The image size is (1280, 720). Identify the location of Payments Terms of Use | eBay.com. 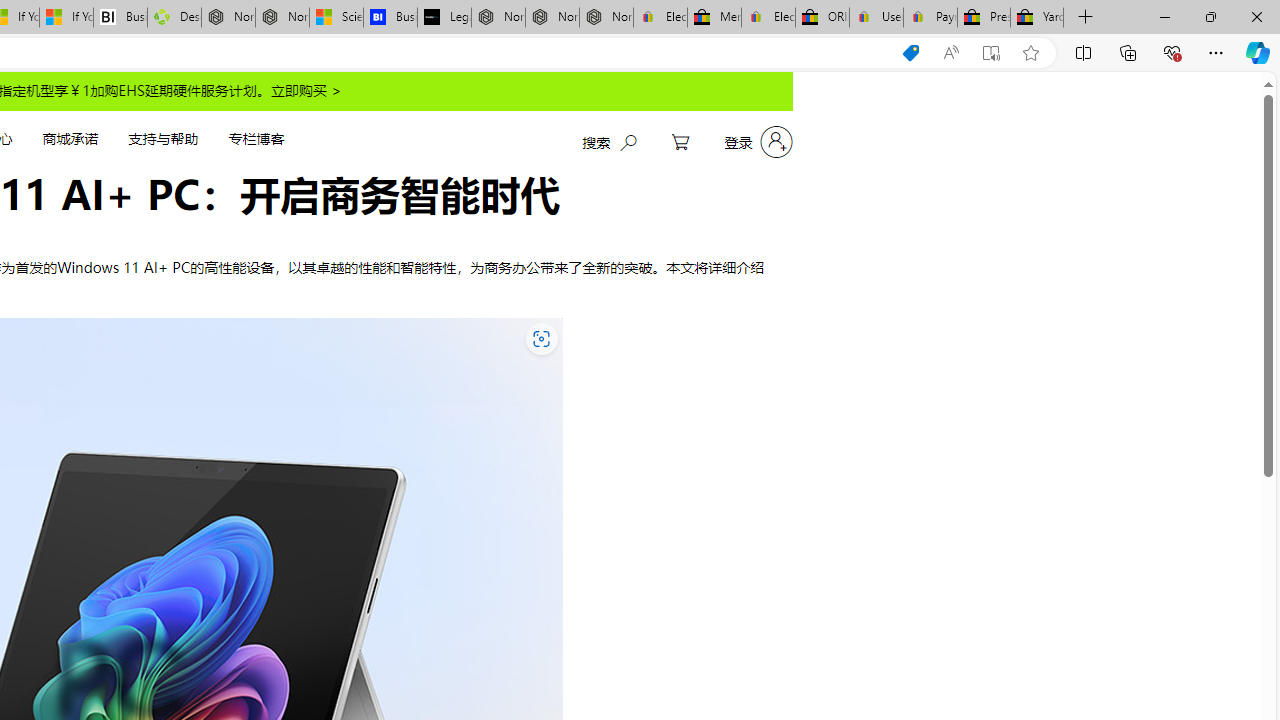
(930, 18).